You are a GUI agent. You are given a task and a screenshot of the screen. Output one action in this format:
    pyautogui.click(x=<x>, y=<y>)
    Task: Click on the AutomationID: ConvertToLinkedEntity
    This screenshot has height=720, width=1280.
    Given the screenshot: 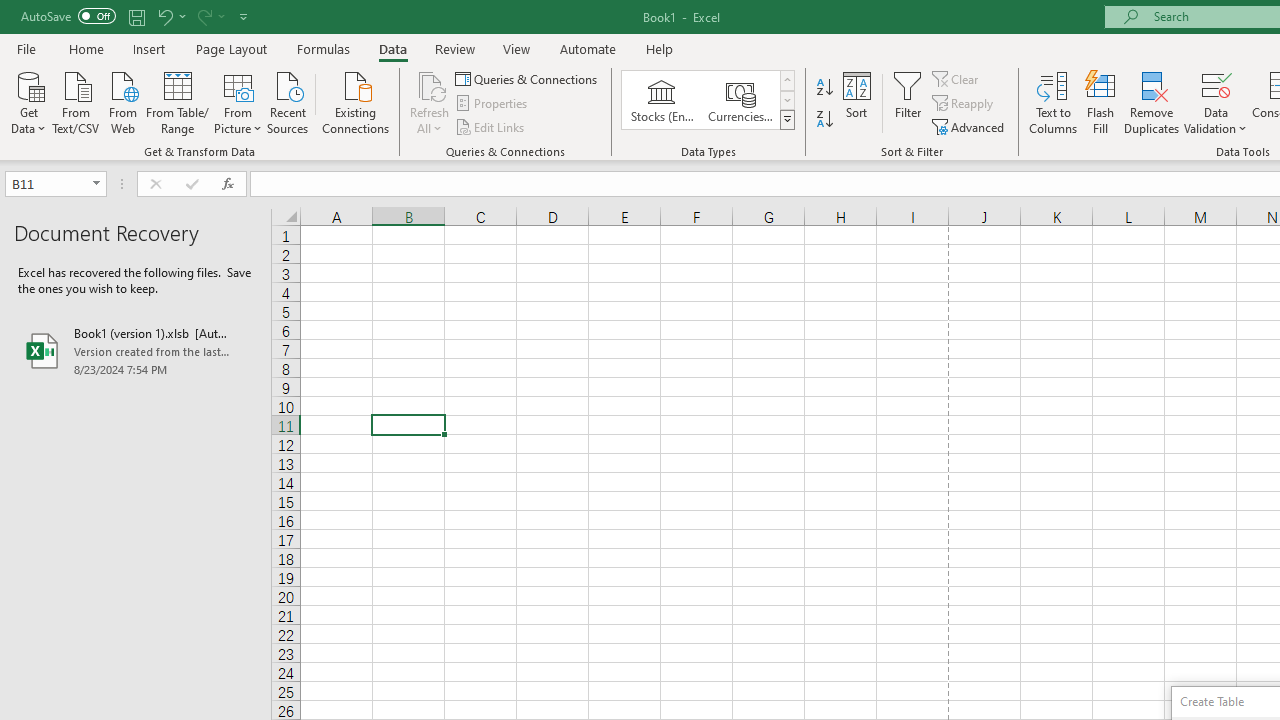 What is the action you would take?
    pyautogui.click(x=708, y=100)
    